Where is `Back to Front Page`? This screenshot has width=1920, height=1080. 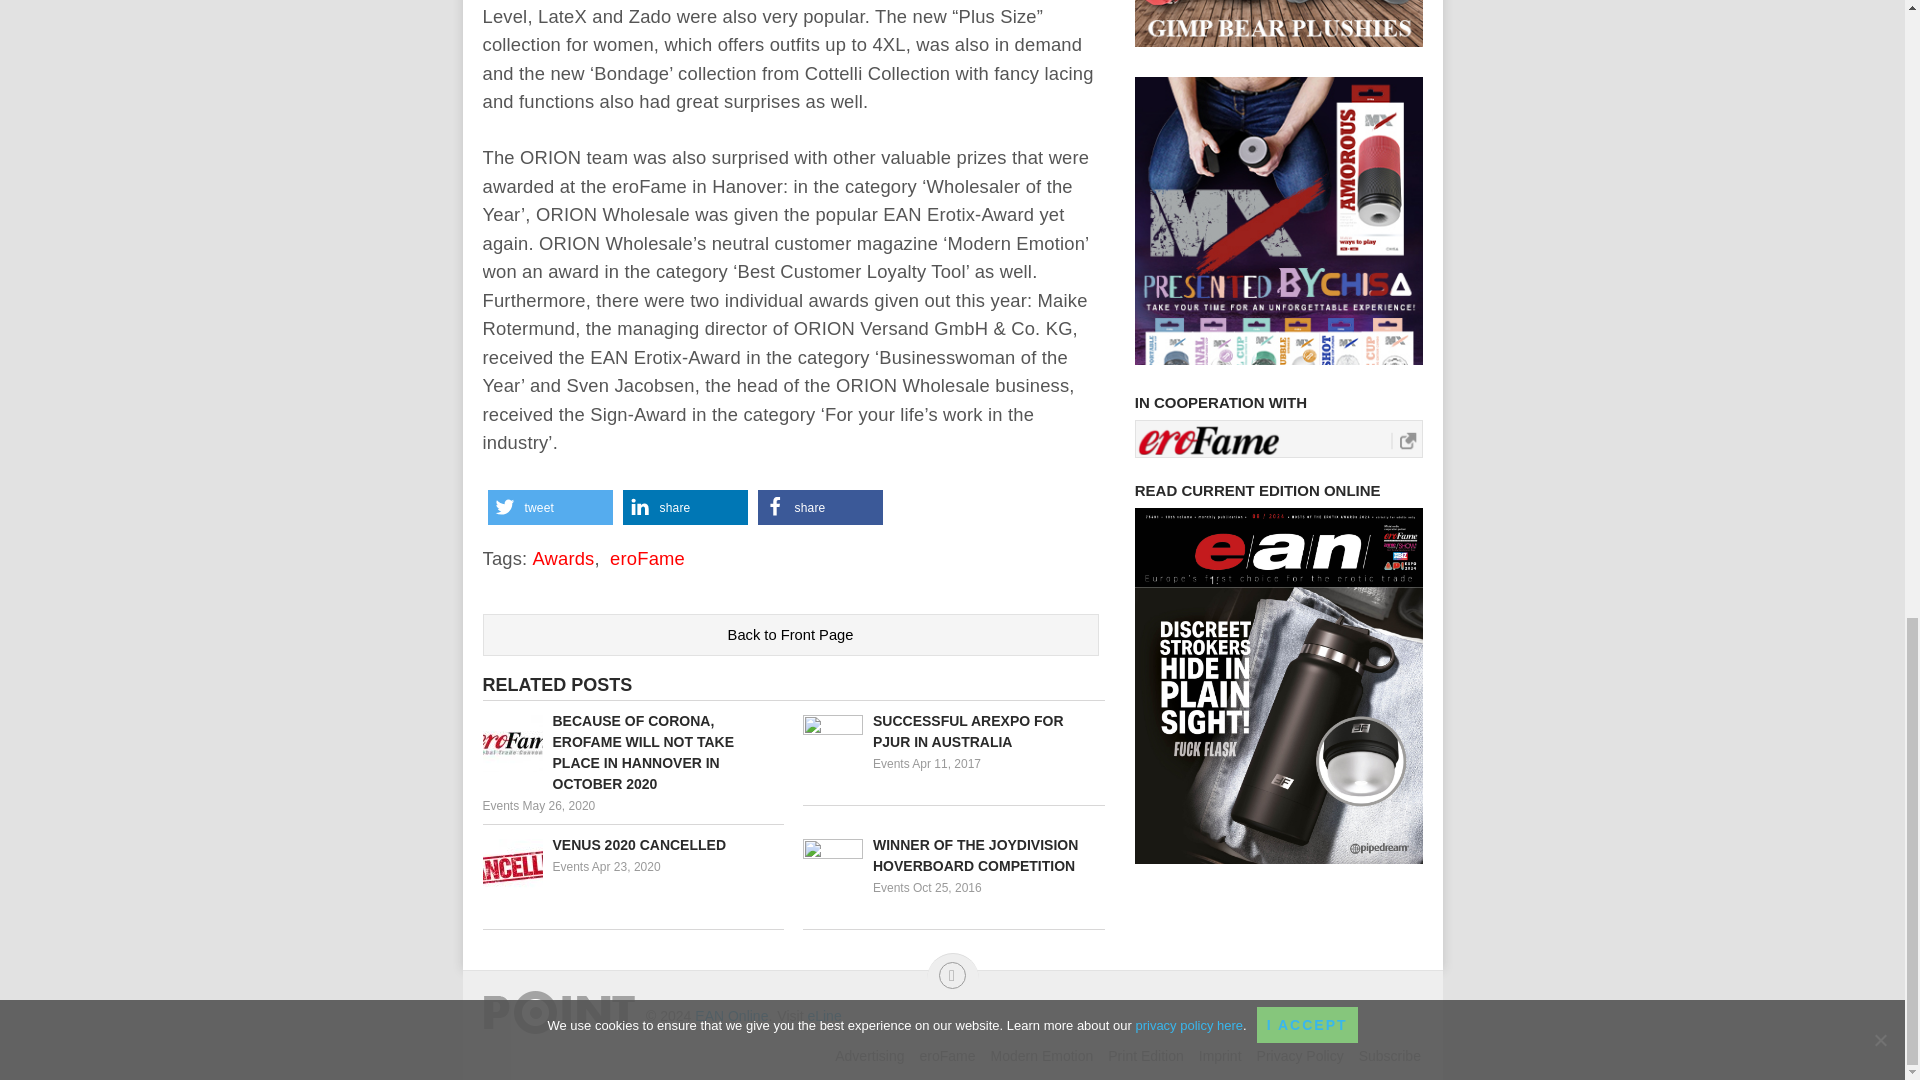 Back to Front Page is located at coordinates (790, 634).